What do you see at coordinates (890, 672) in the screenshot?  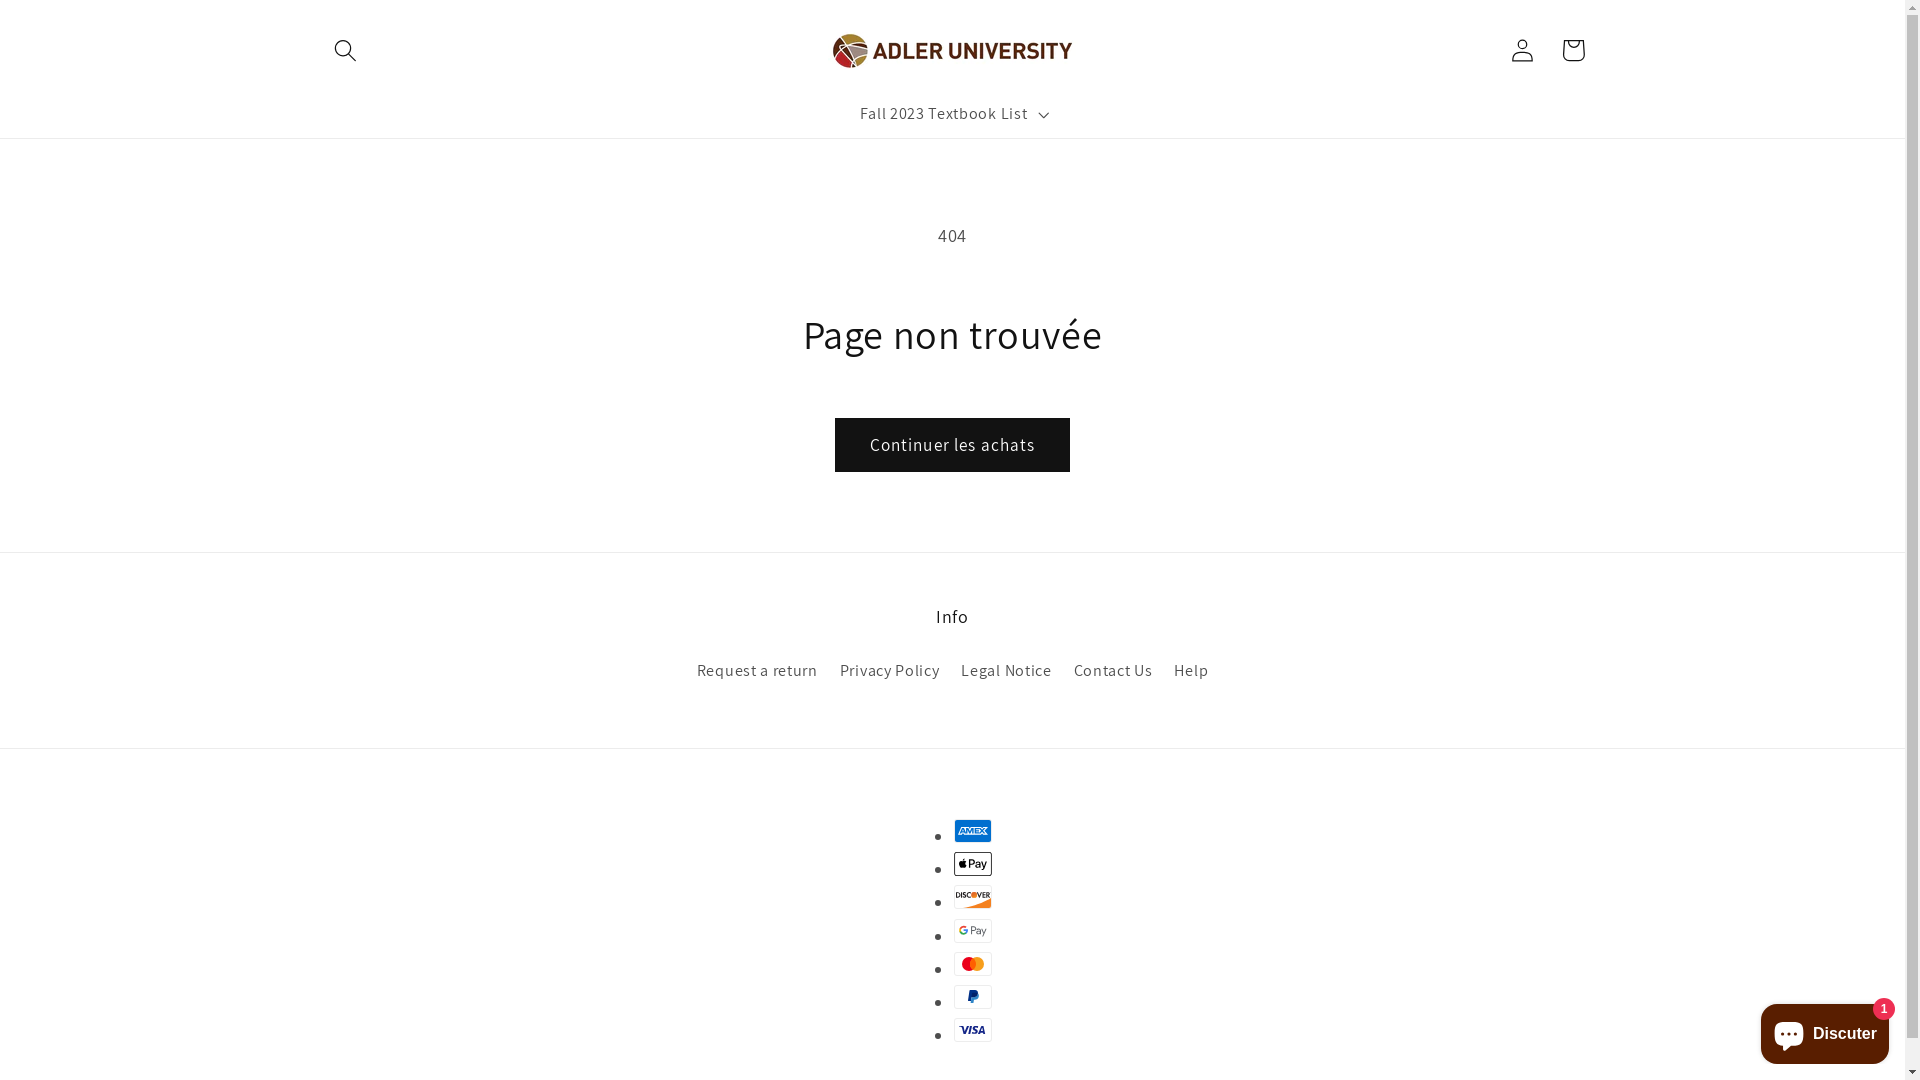 I see `Privacy Policy` at bounding box center [890, 672].